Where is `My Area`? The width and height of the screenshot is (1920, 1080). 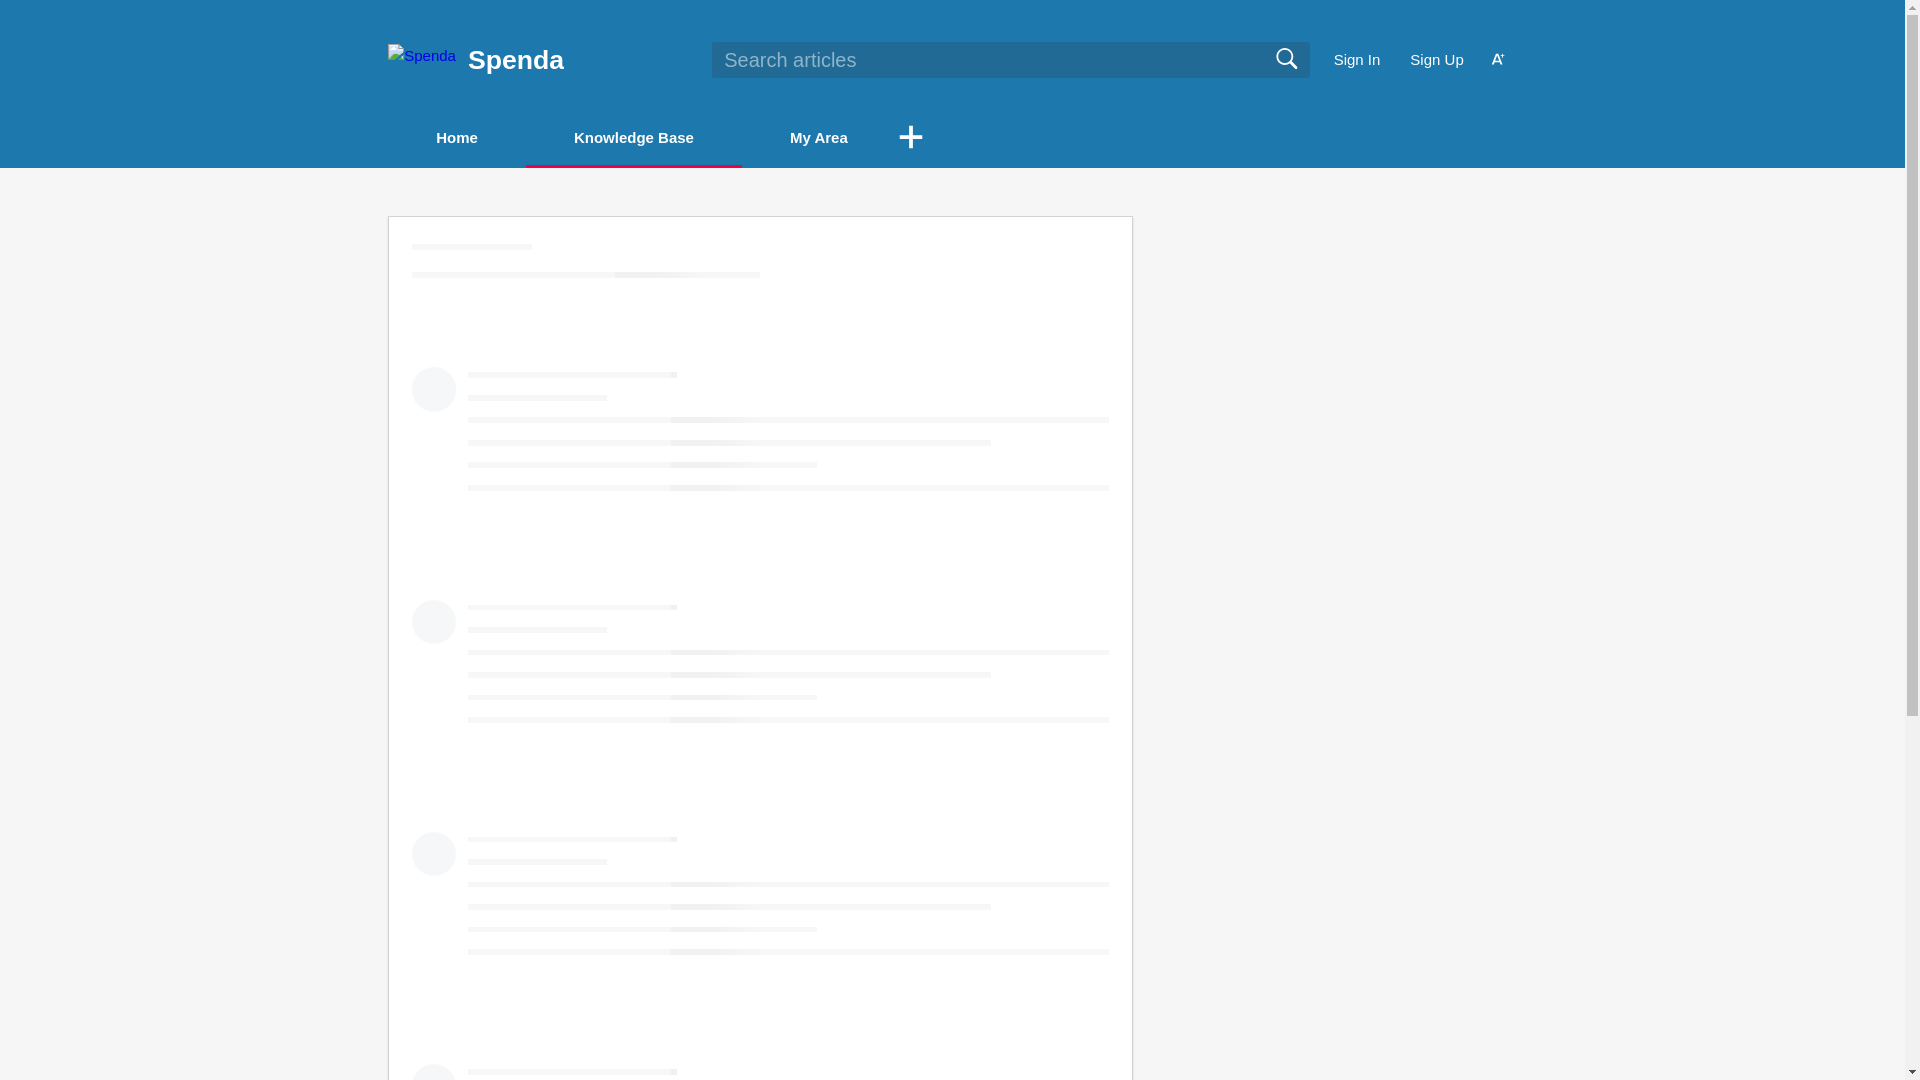 My Area is located at coordinates (818, 138).